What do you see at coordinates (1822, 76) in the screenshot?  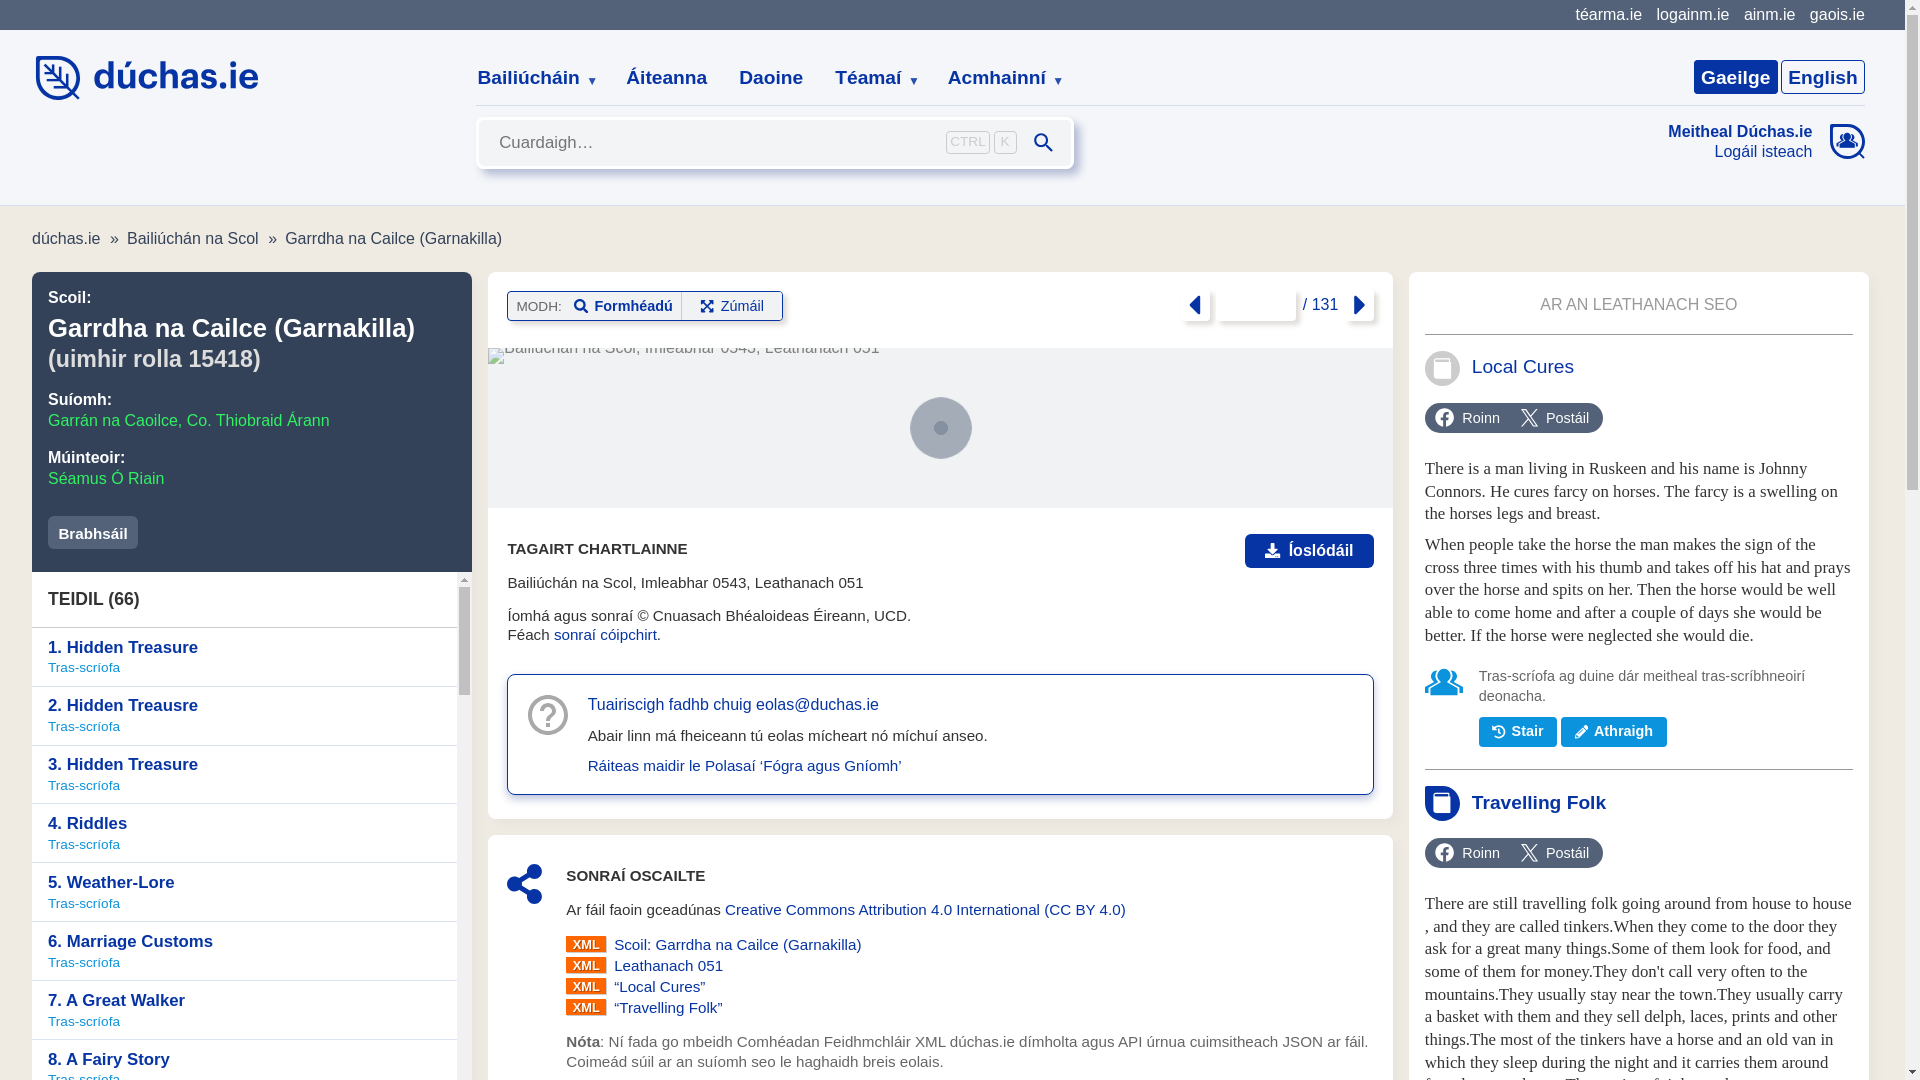 I see `English` at bounding box center [1822, 76].